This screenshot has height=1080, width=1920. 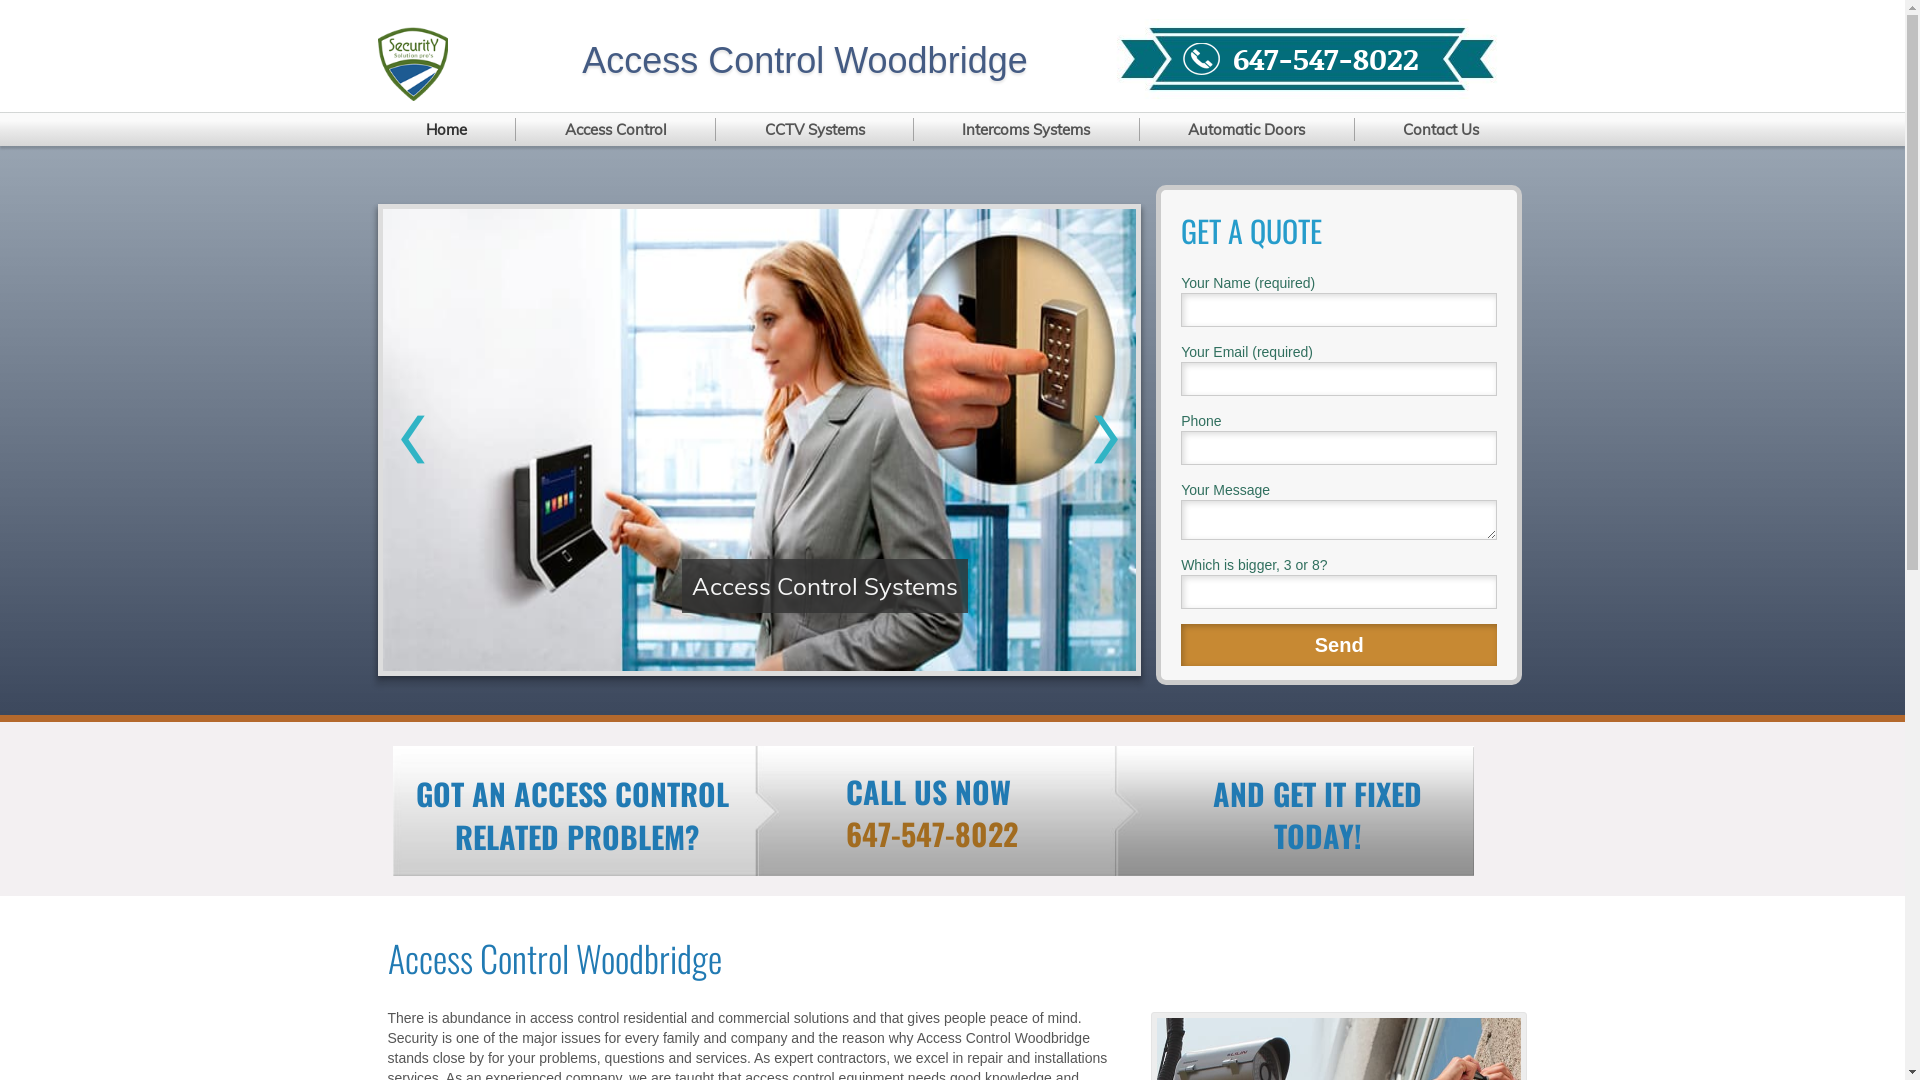 I want to click on Intercoms Systems, so click(x=1027, y=130).